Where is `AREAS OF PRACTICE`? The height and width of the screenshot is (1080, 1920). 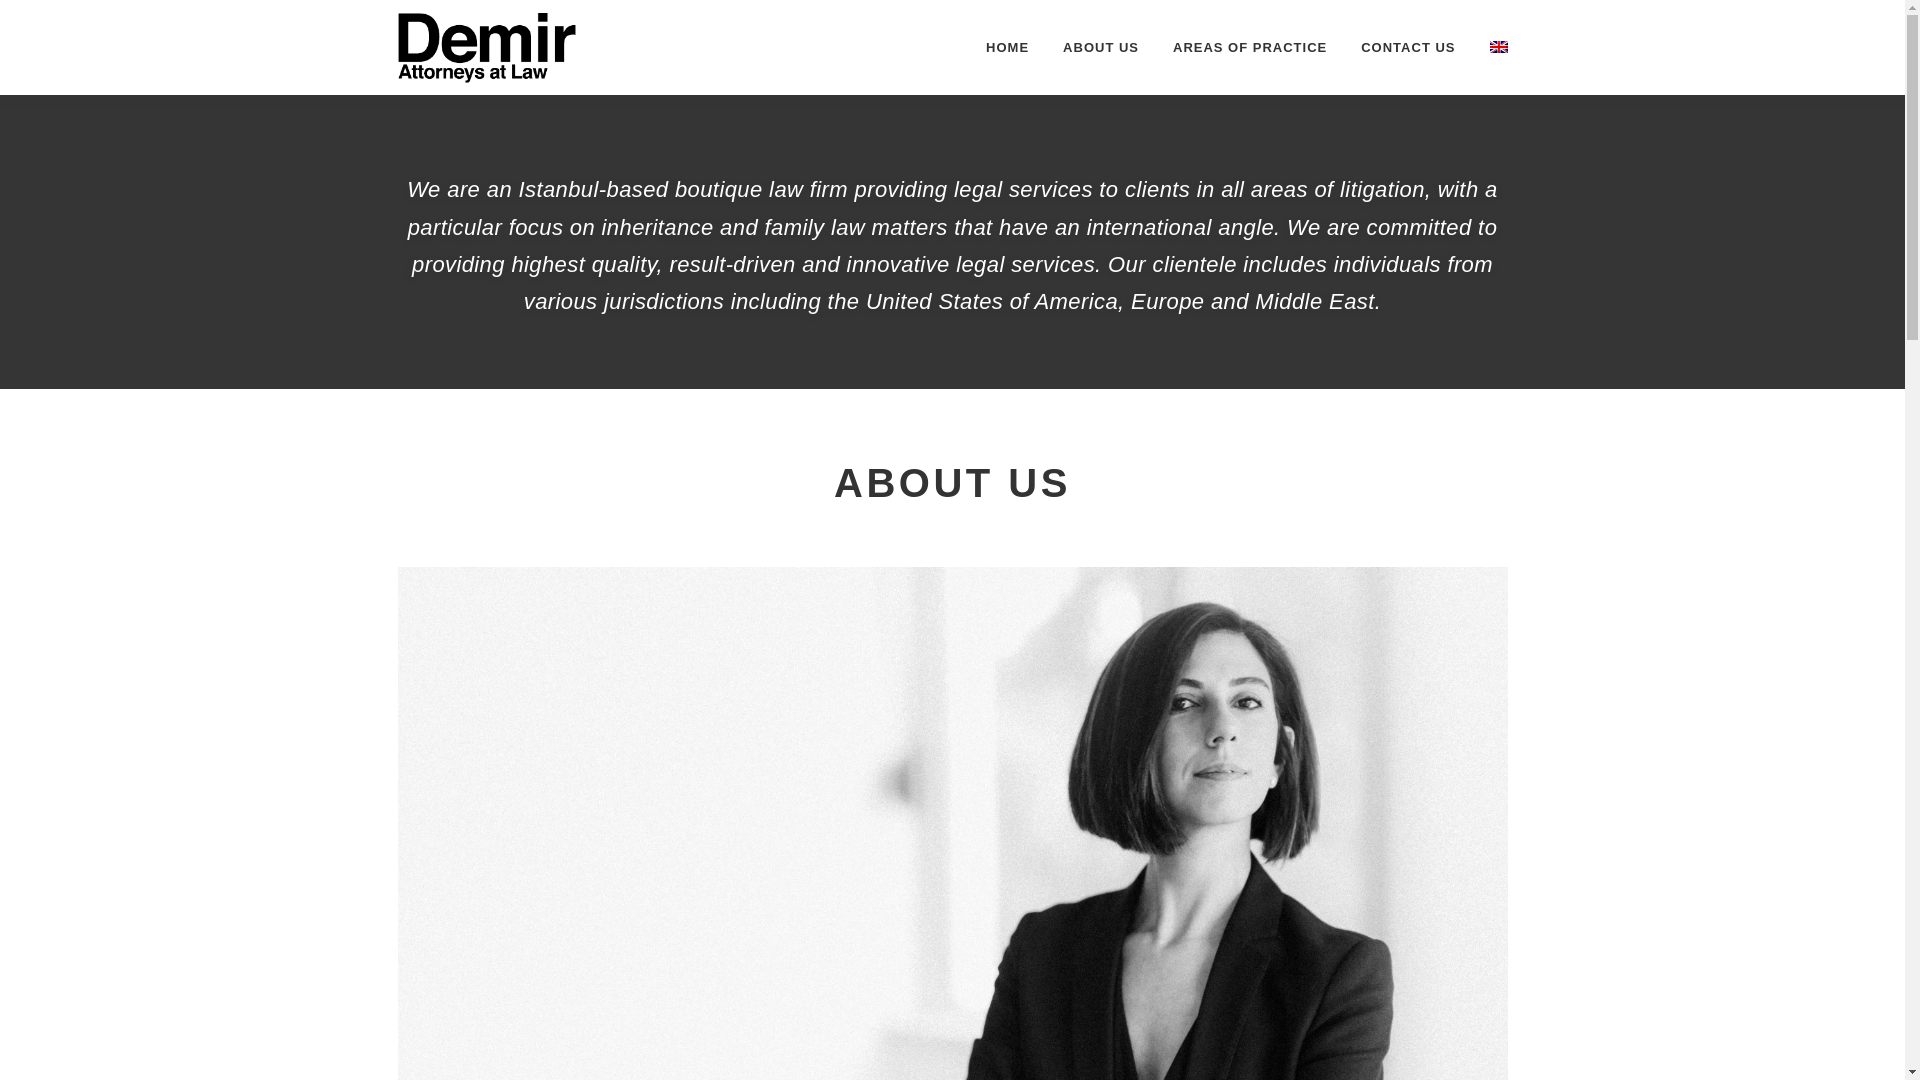
AREAS OF PRACTICE is located at coordinates (1250, 47).